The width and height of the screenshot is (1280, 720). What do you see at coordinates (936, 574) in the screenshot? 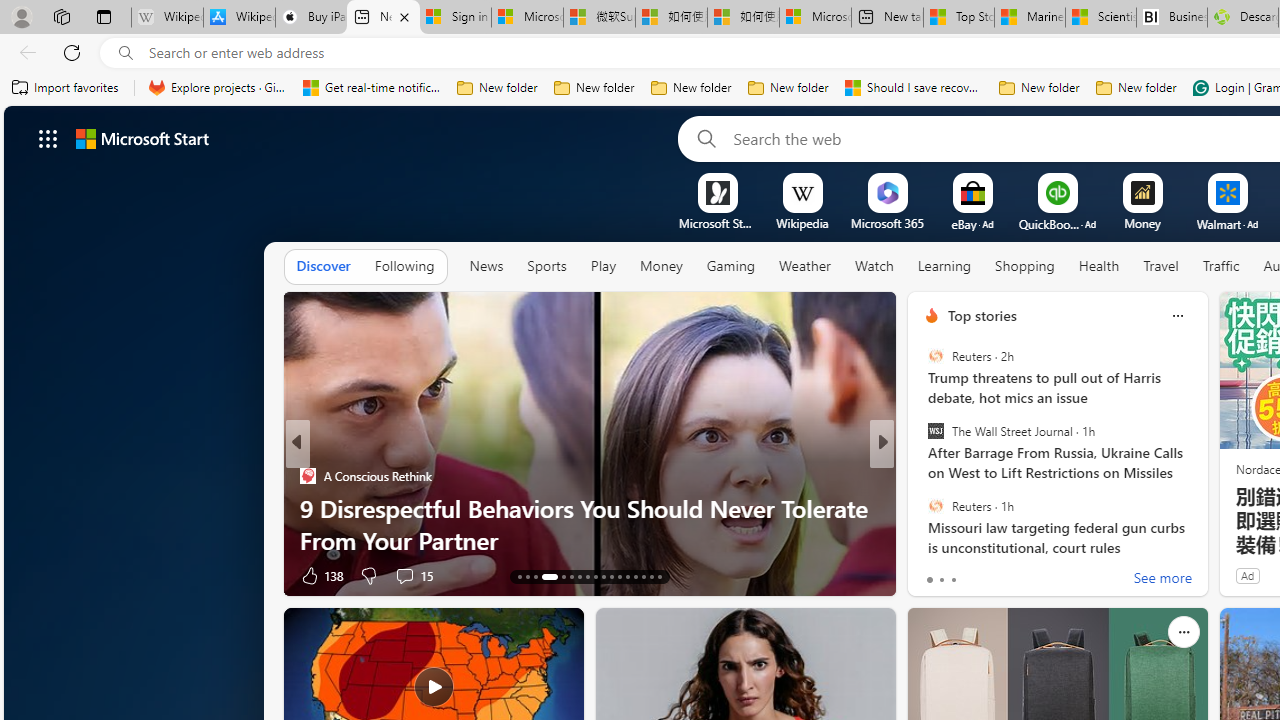
I see `516 Like` at bounding box center [936, 574].